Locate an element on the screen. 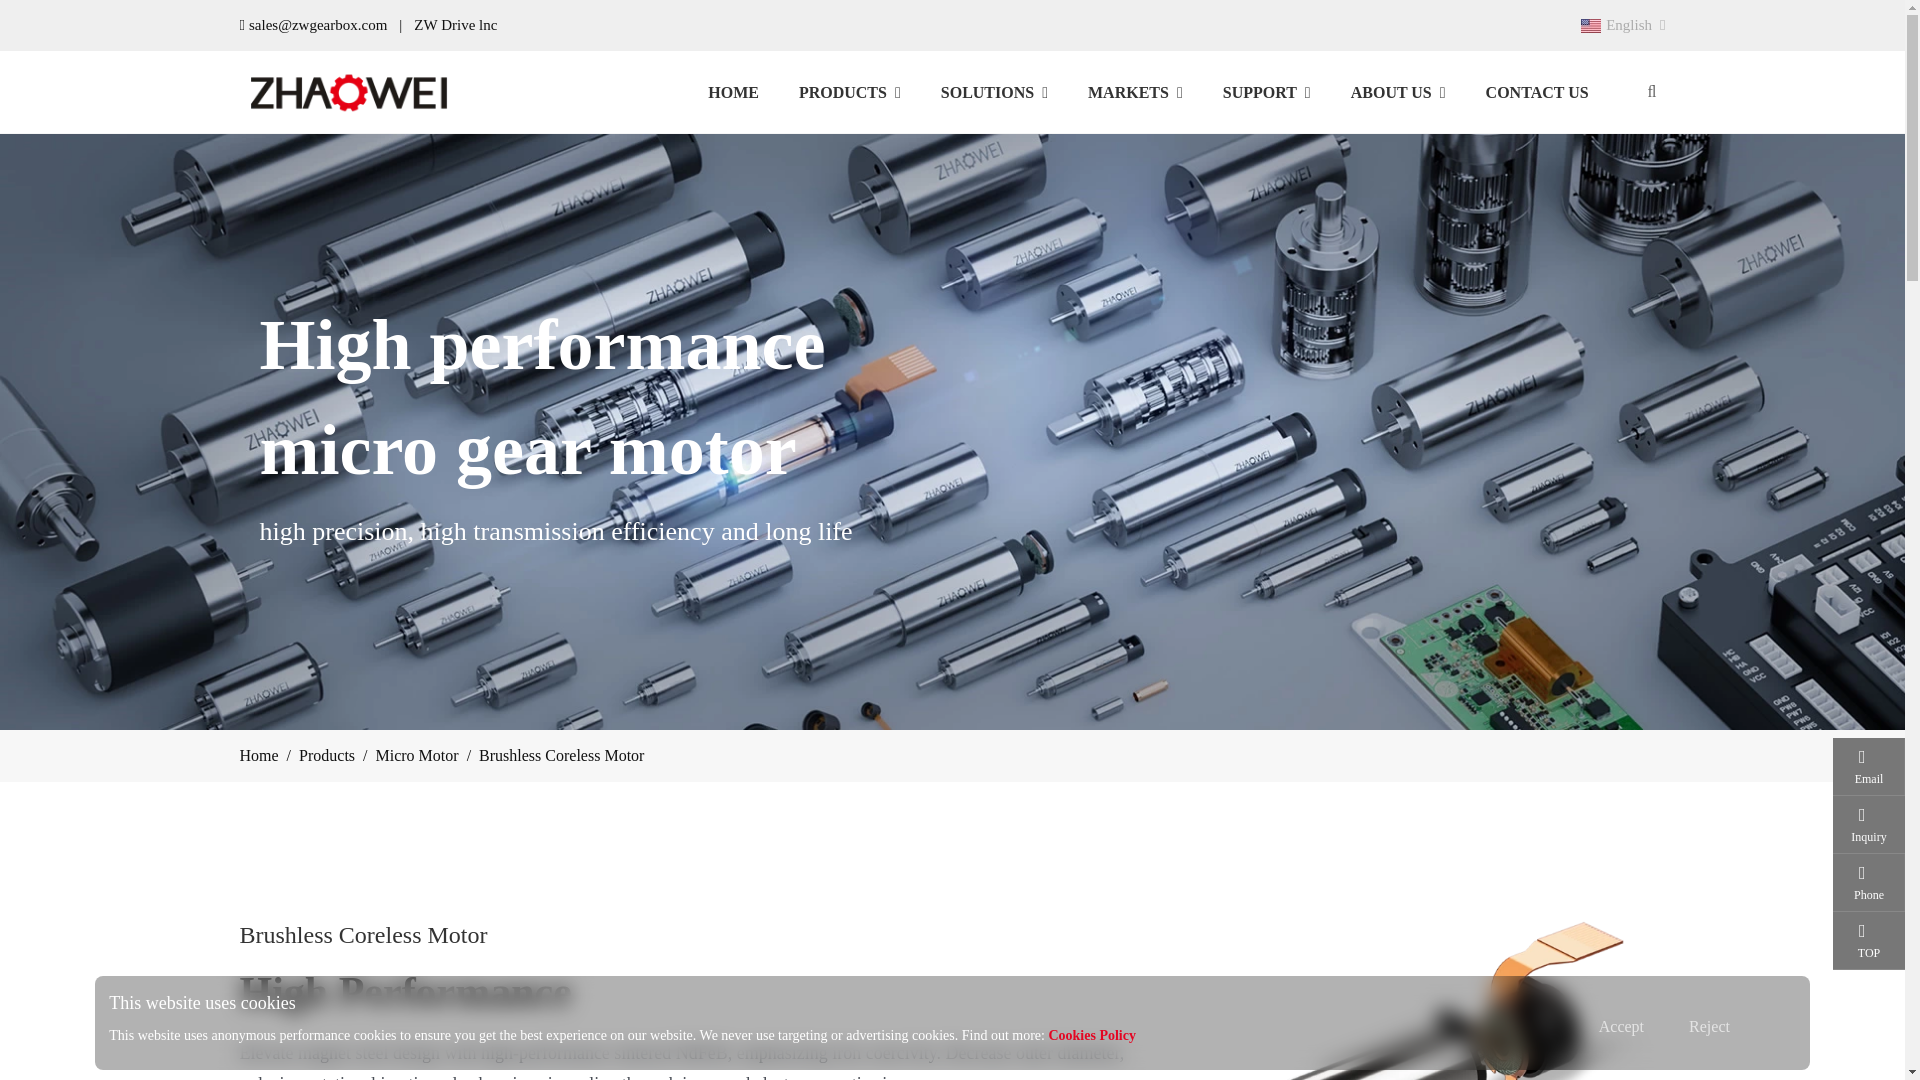 The width and height of the screenshot is (1920, 1080). HOME is located at coordinates (1148, 91).